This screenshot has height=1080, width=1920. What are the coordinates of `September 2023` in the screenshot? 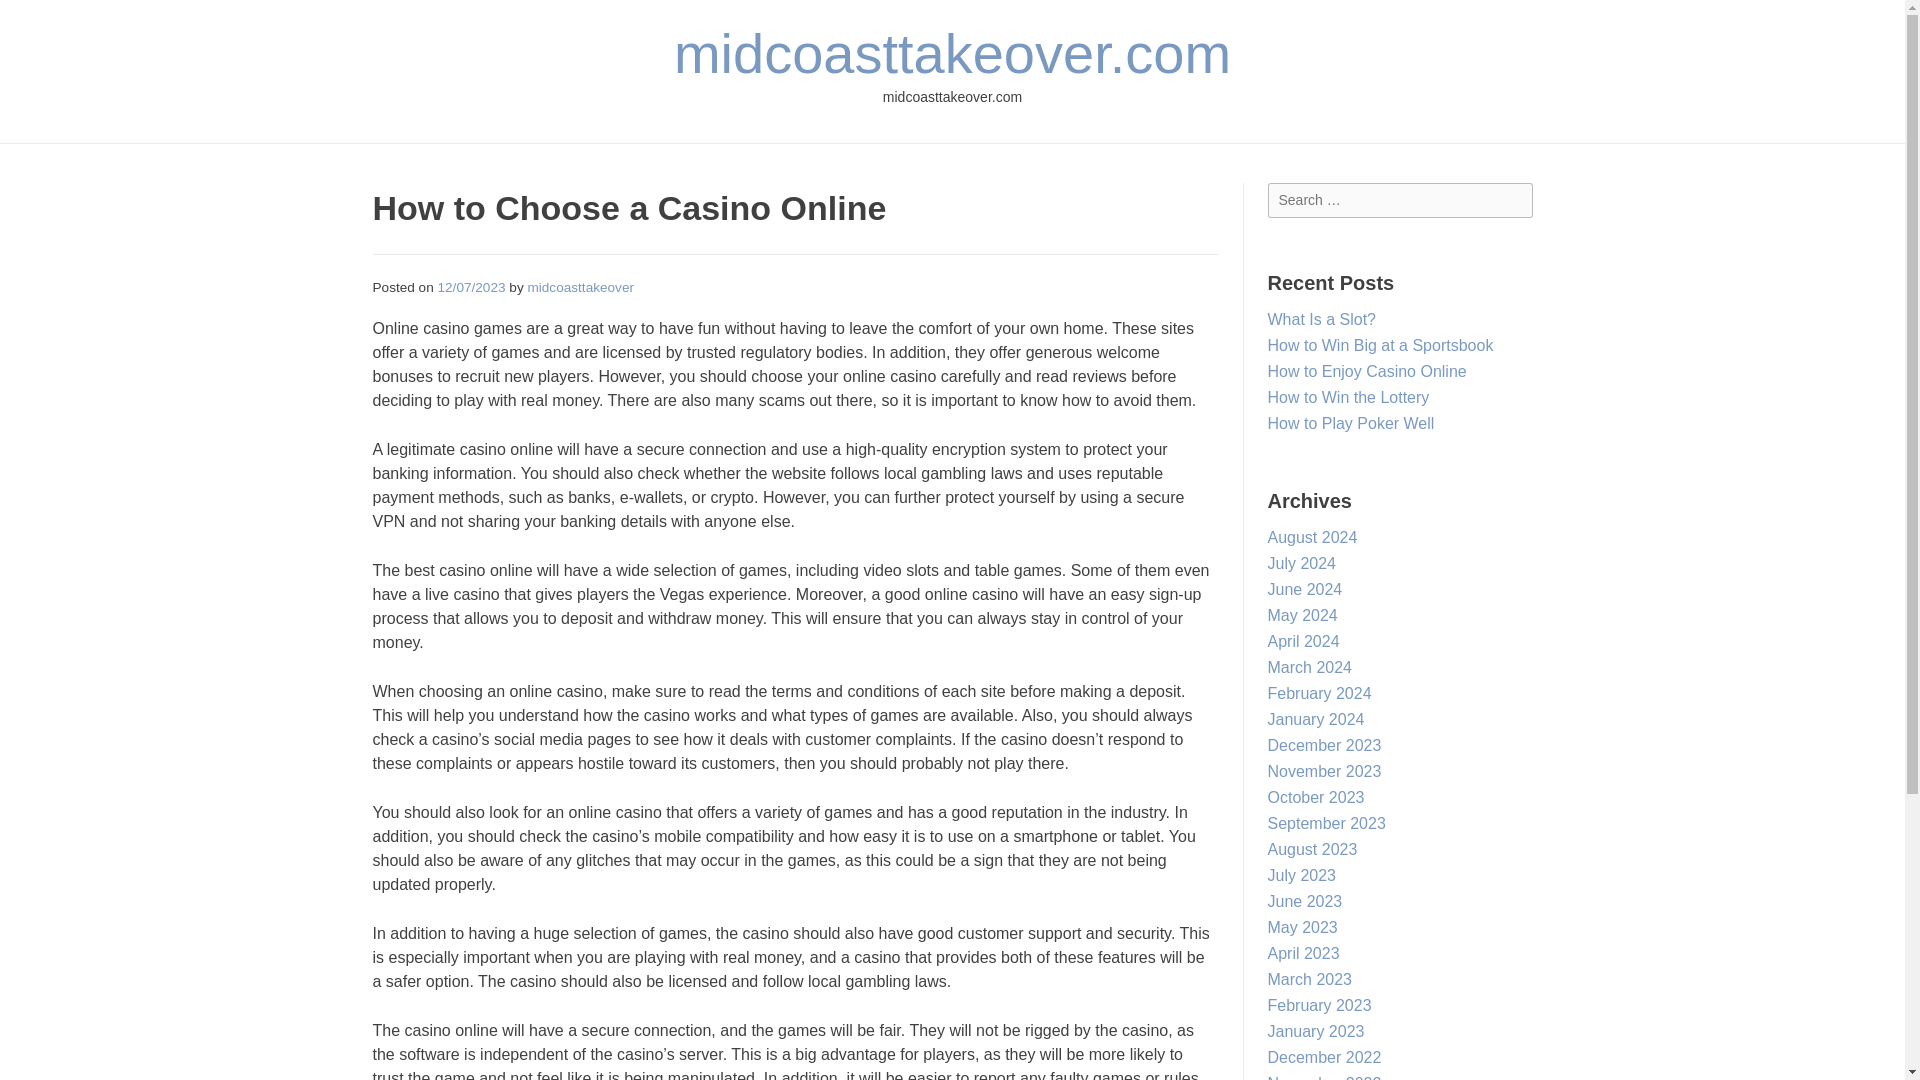 It's located at (1326, 823).